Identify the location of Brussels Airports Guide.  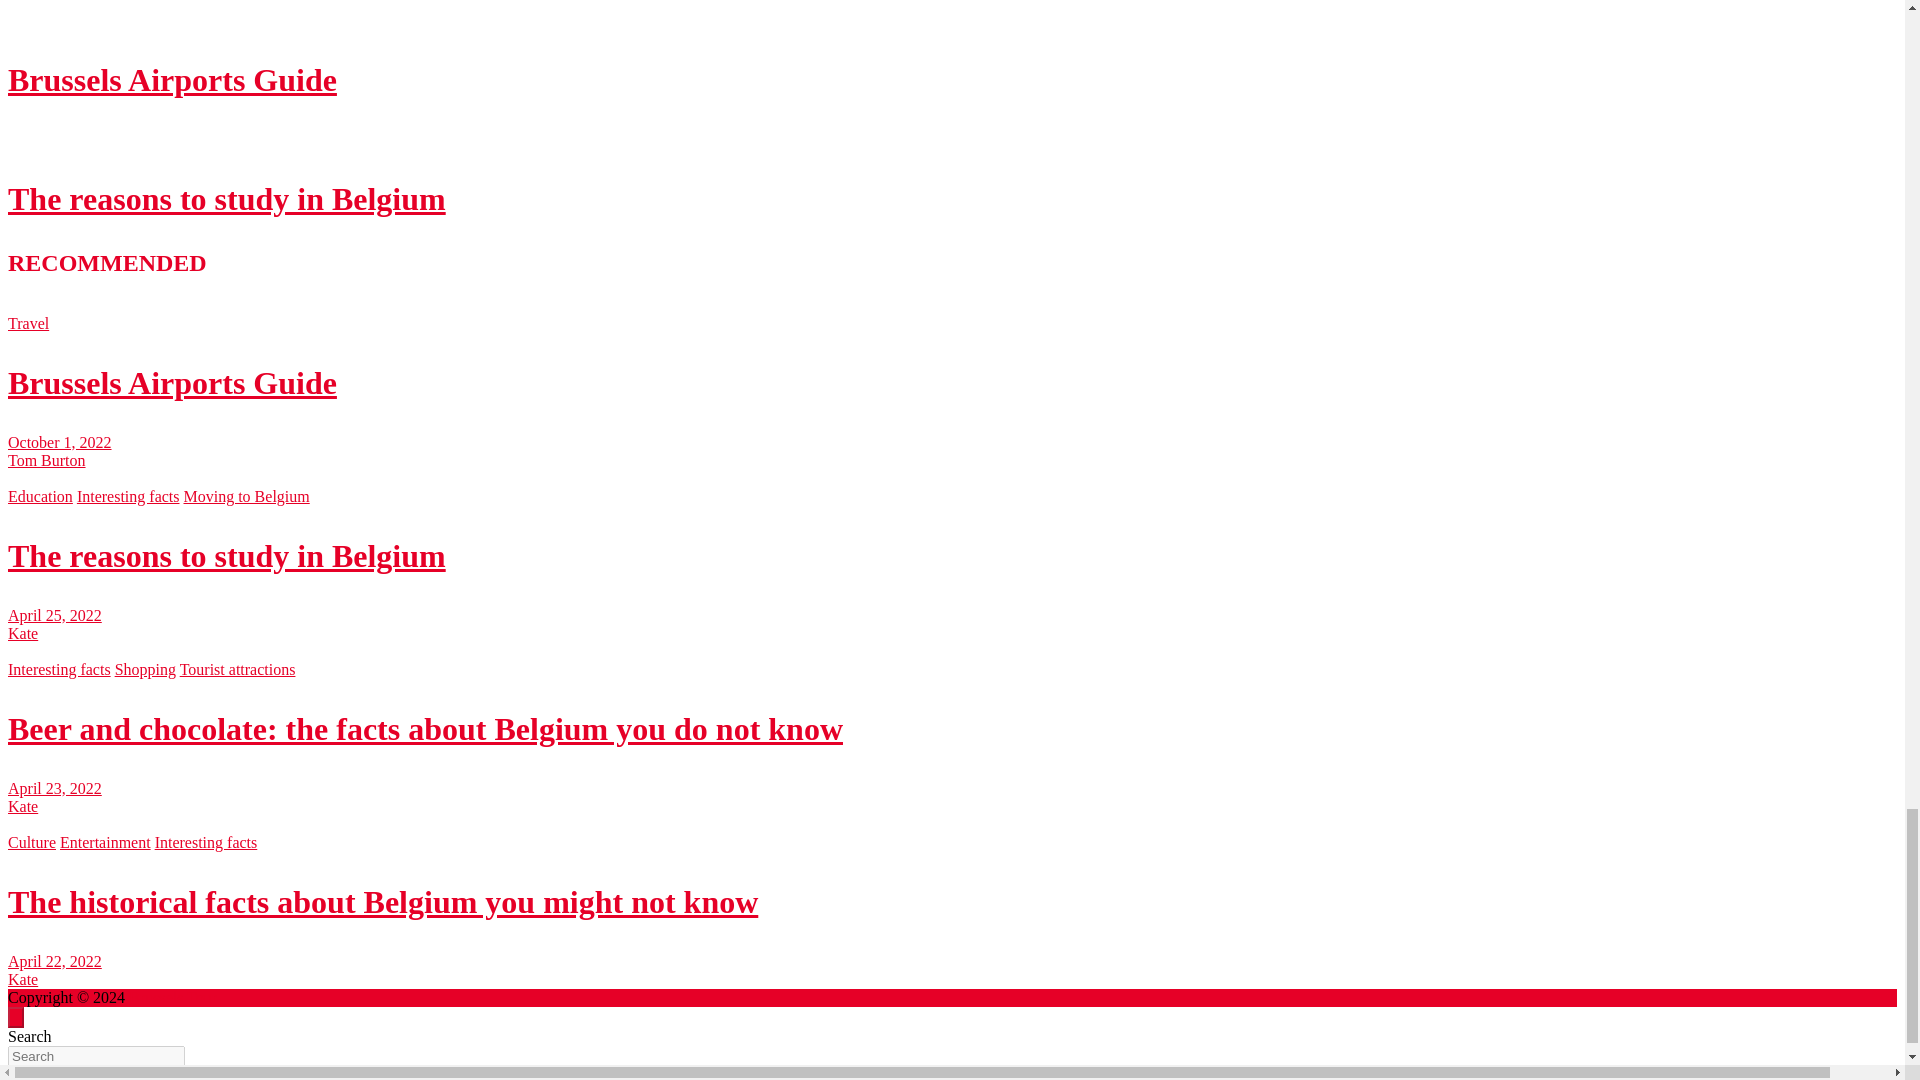
(172, 80).